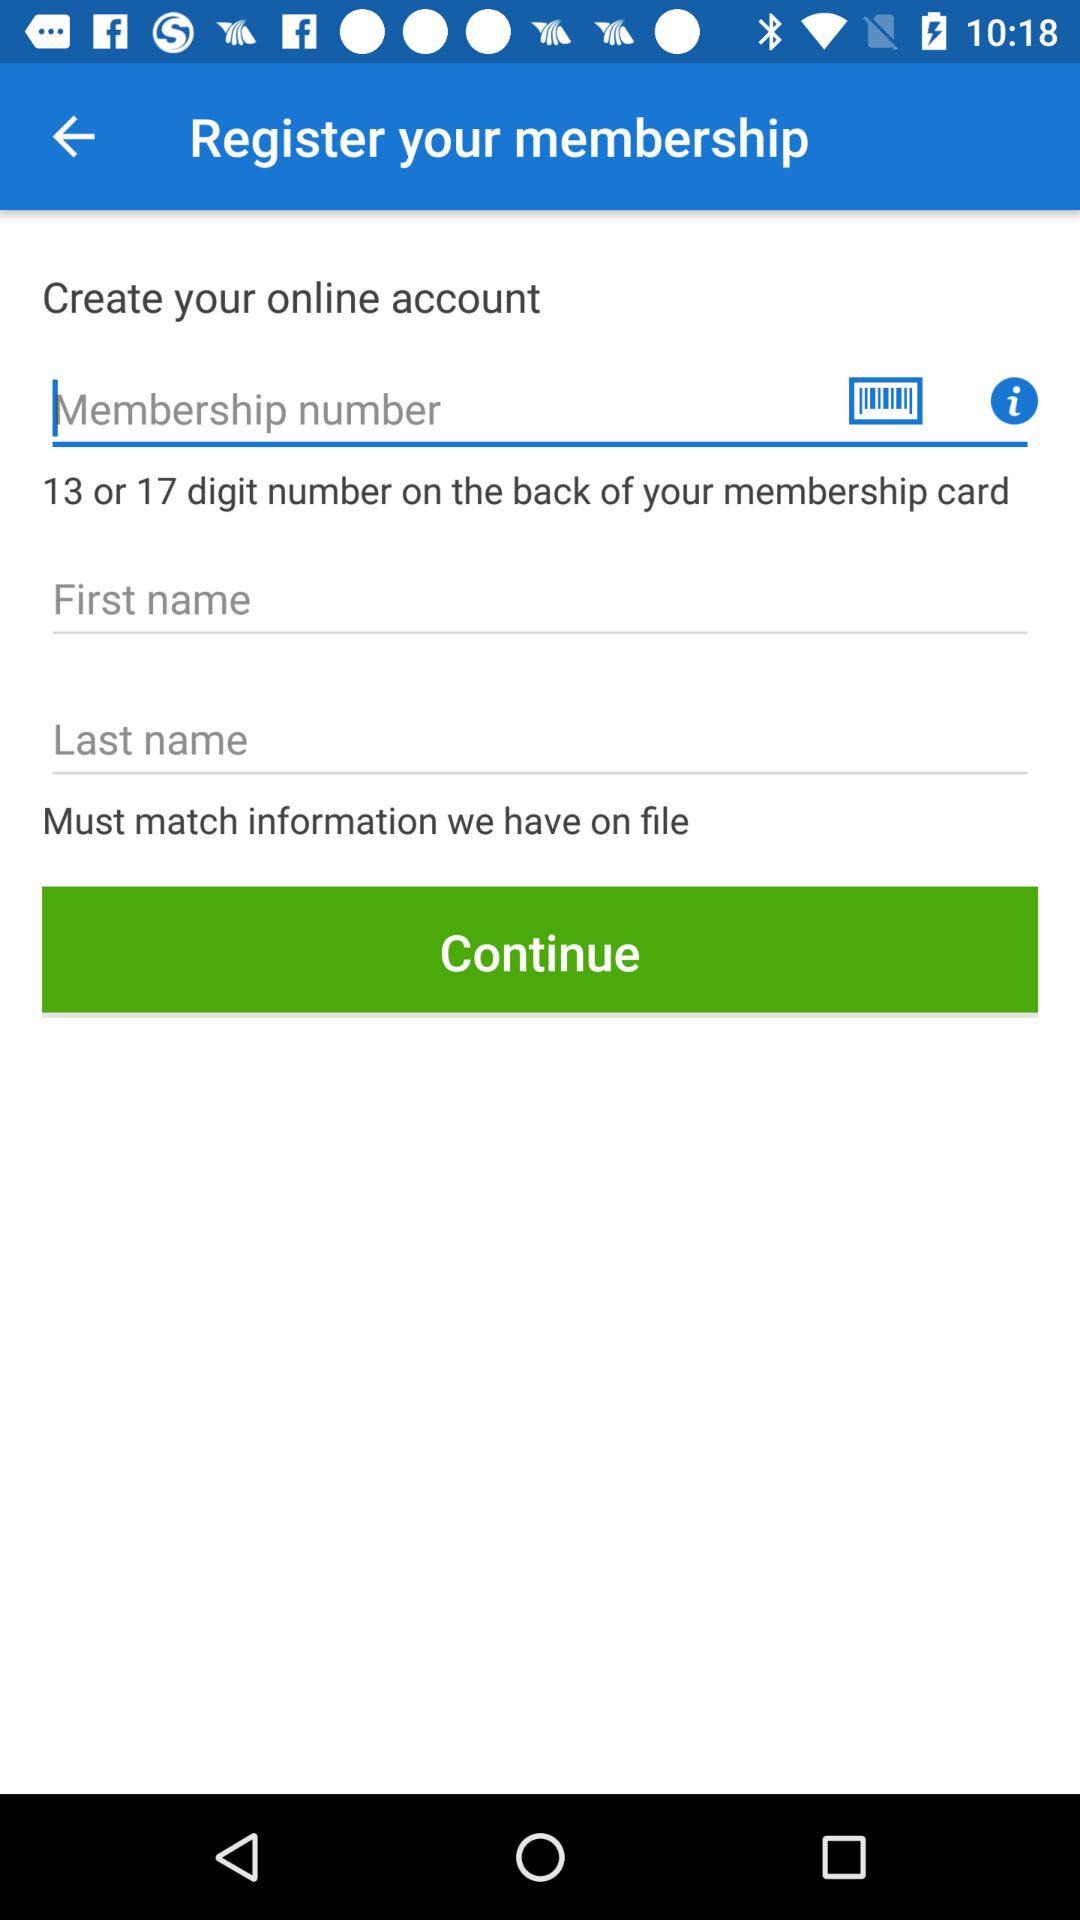 This screenshot has height=1920, width=1080. Describe the element at coordinates (73, 136) in the screenshot. I see `type the membership number` at that location.